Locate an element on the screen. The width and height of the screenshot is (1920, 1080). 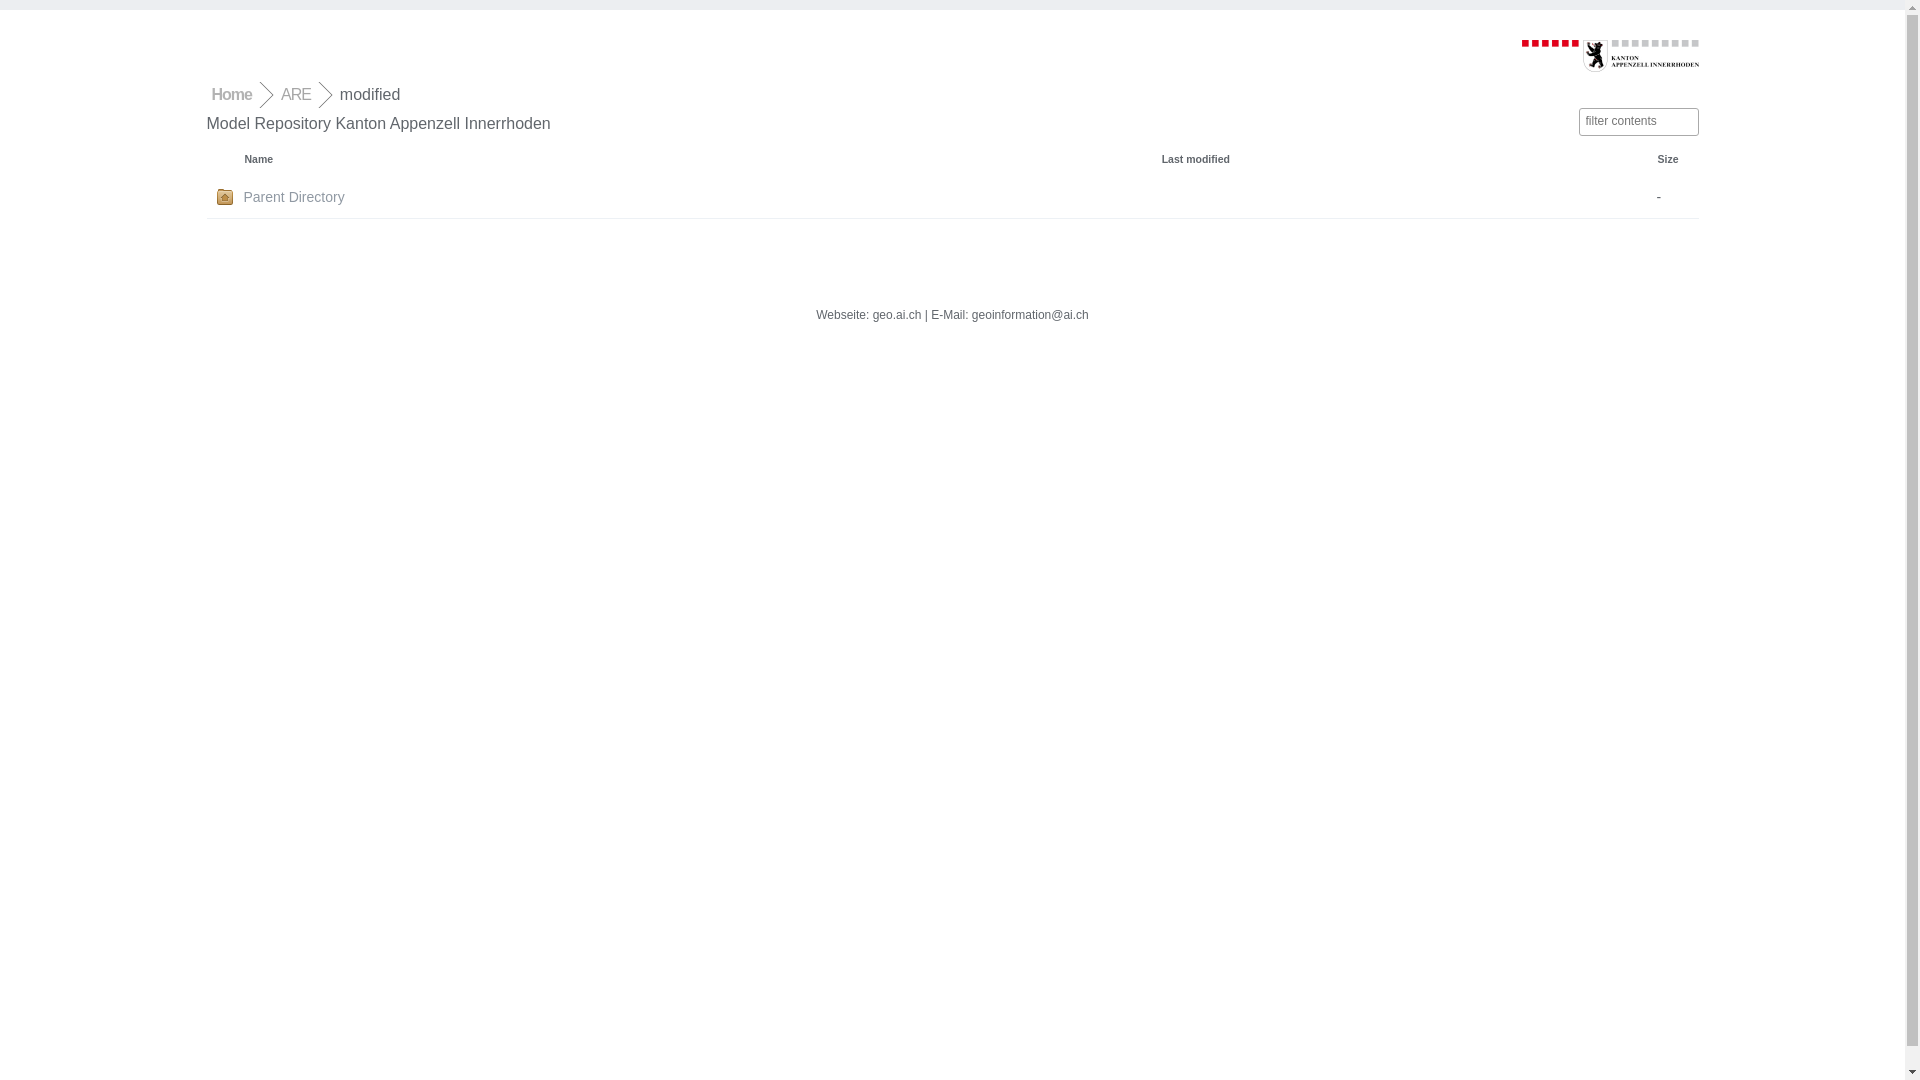
Home is located at coordinates (232, 94).